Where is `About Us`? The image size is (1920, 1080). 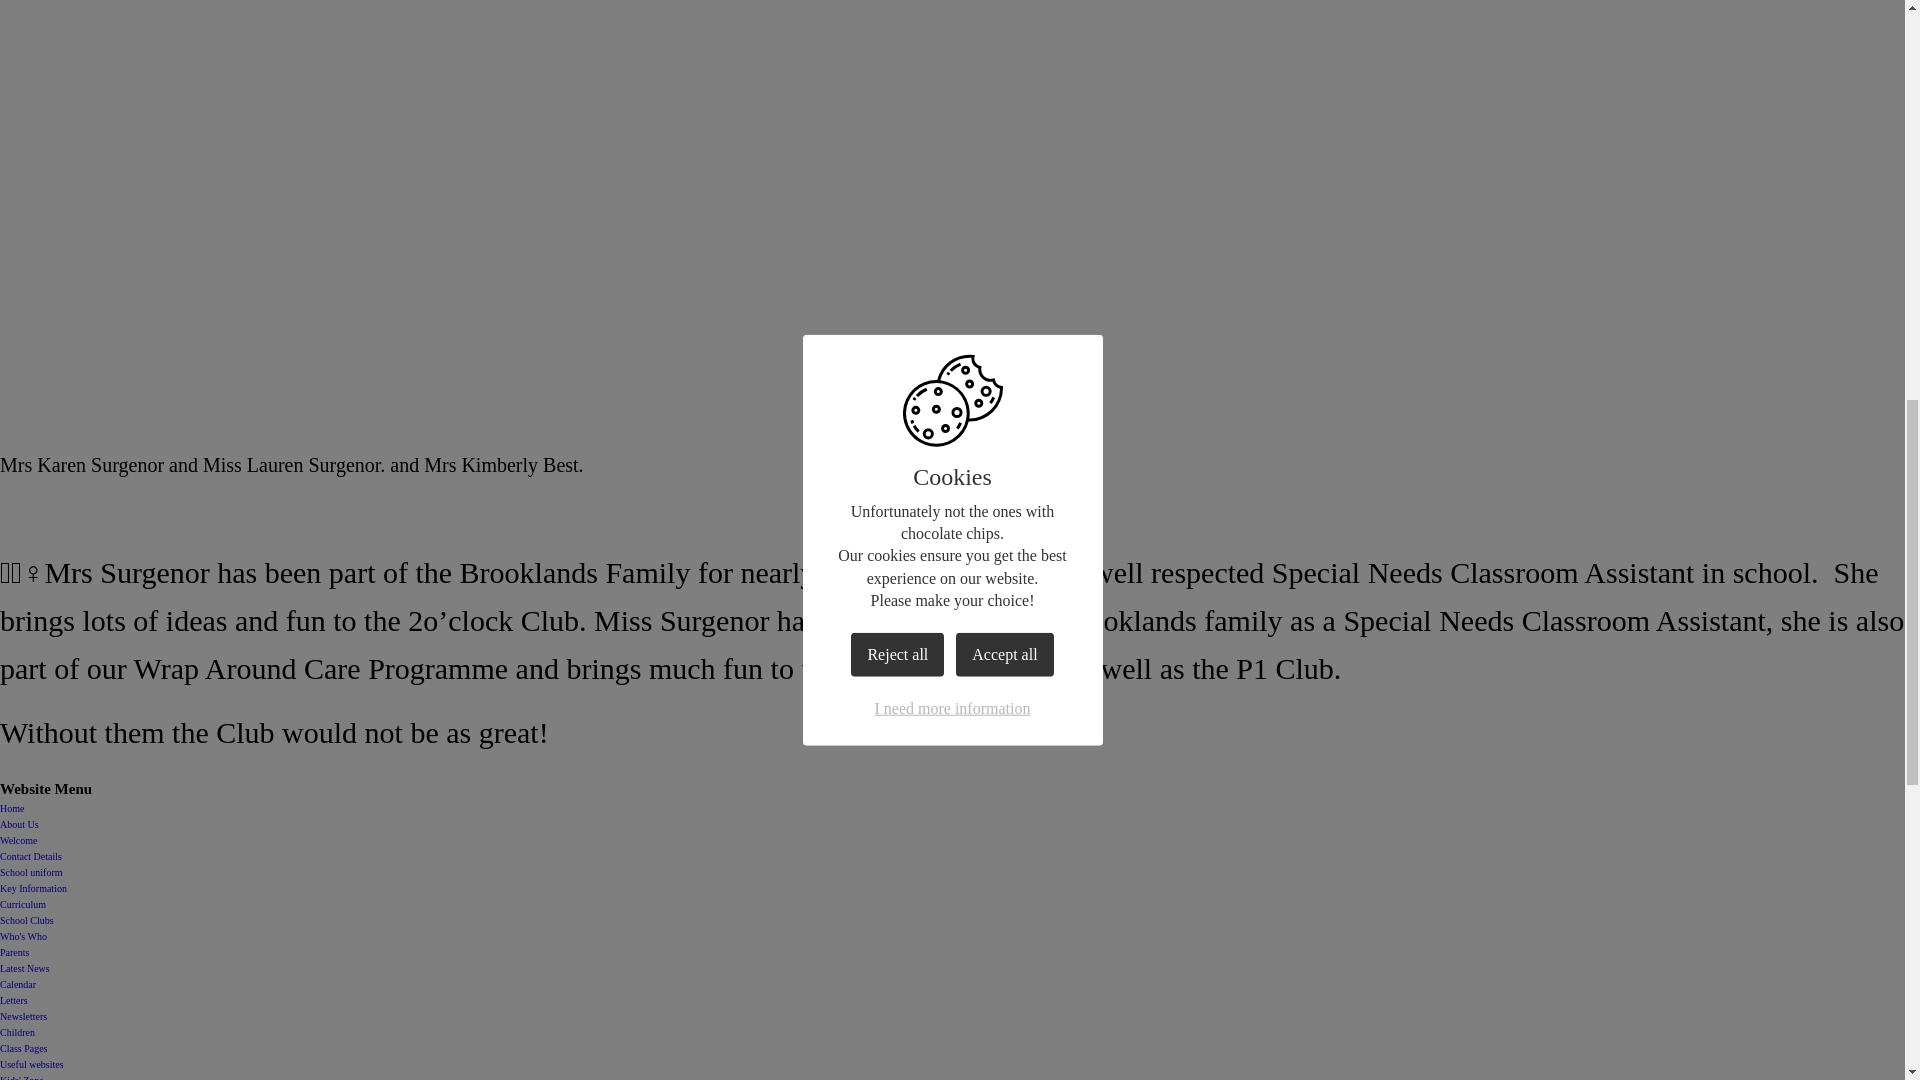 About Us is located at coordinates (19, 824).